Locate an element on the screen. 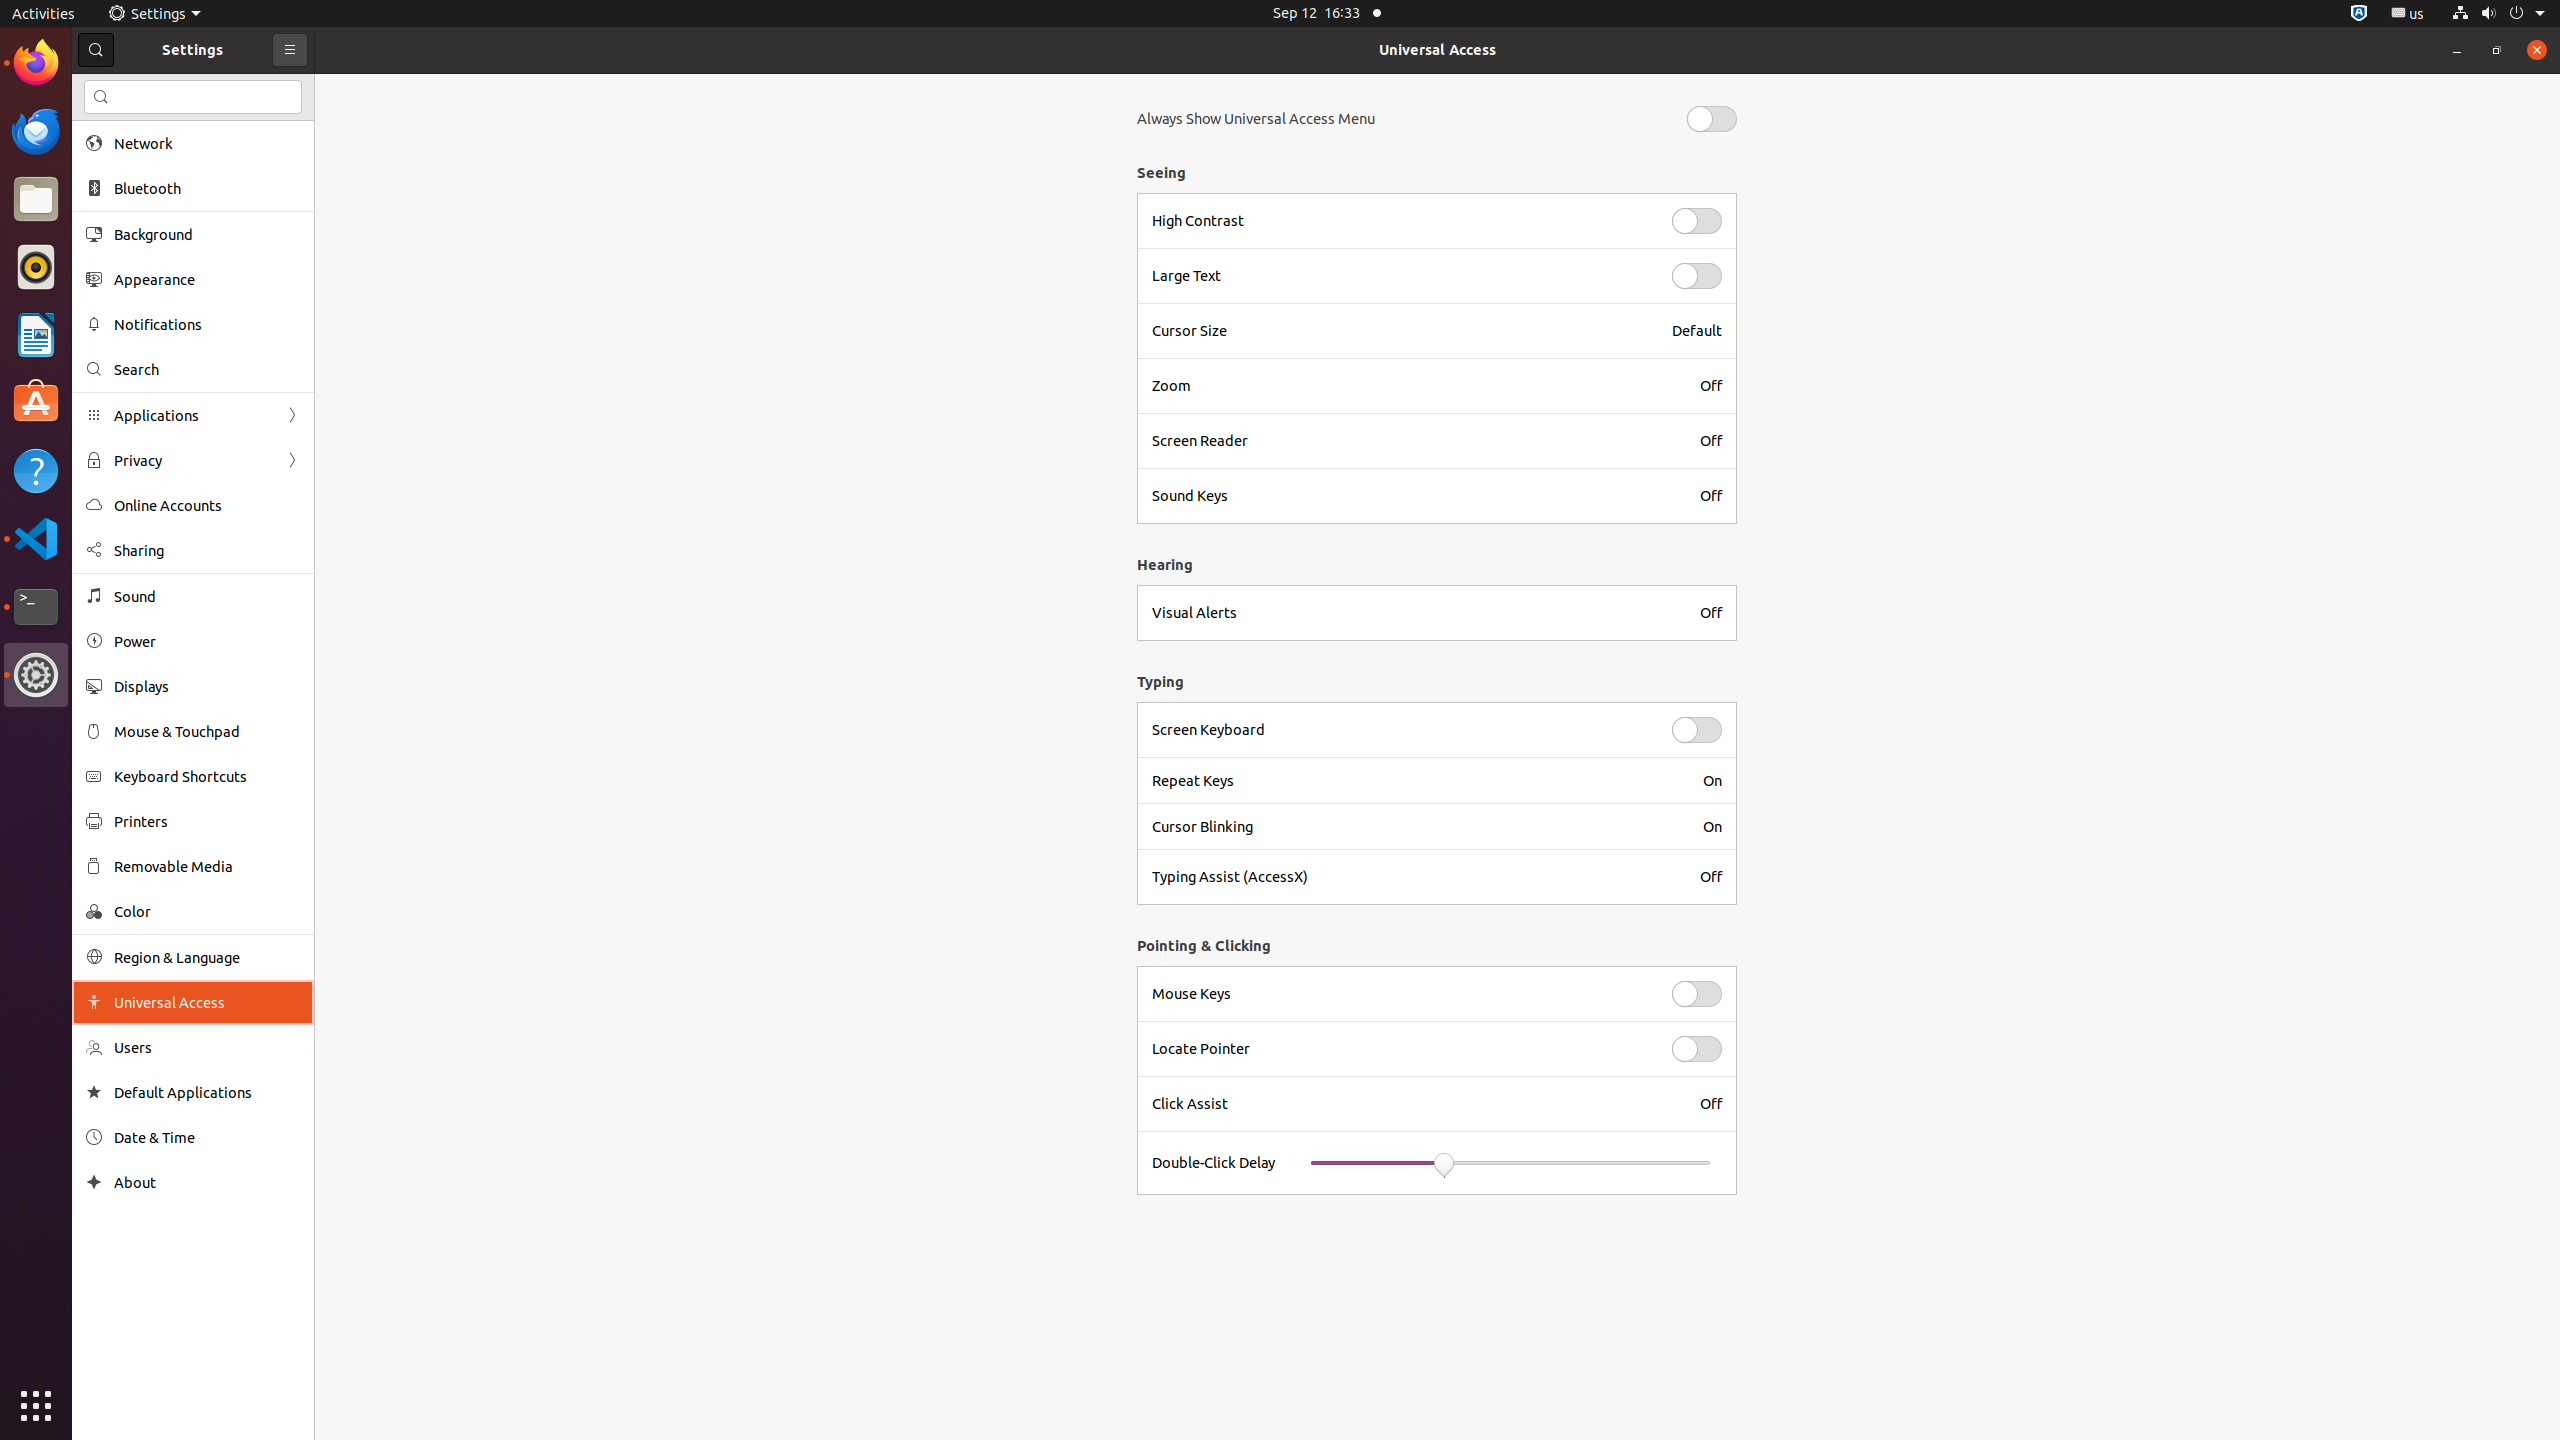 Image resolution: width=2560 pixels, height=1440 pixels. IsaHelpMain.desktop is located at coordinates (134, 300).